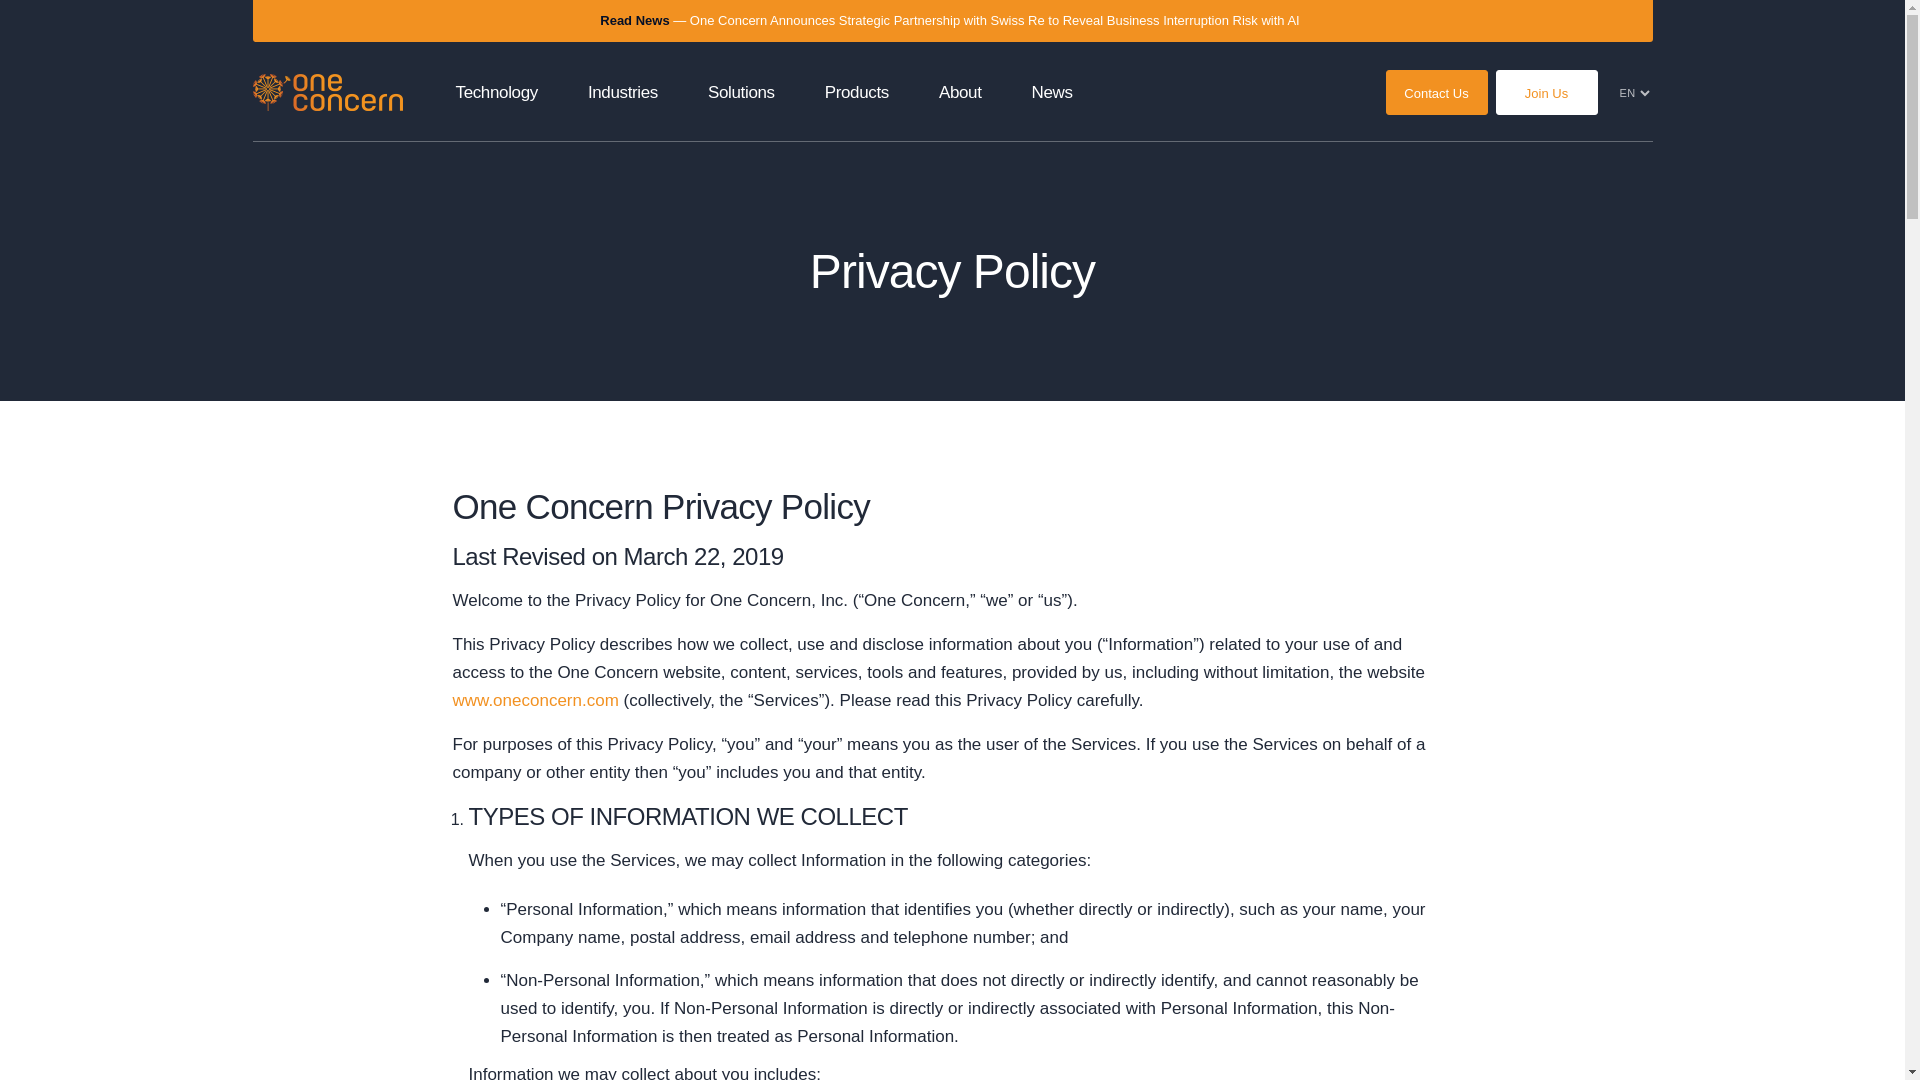 The image size is (1920, 1080). Describe the element at coordinates (1546, 92) in the screenshot. I see `Join Us` at that location.